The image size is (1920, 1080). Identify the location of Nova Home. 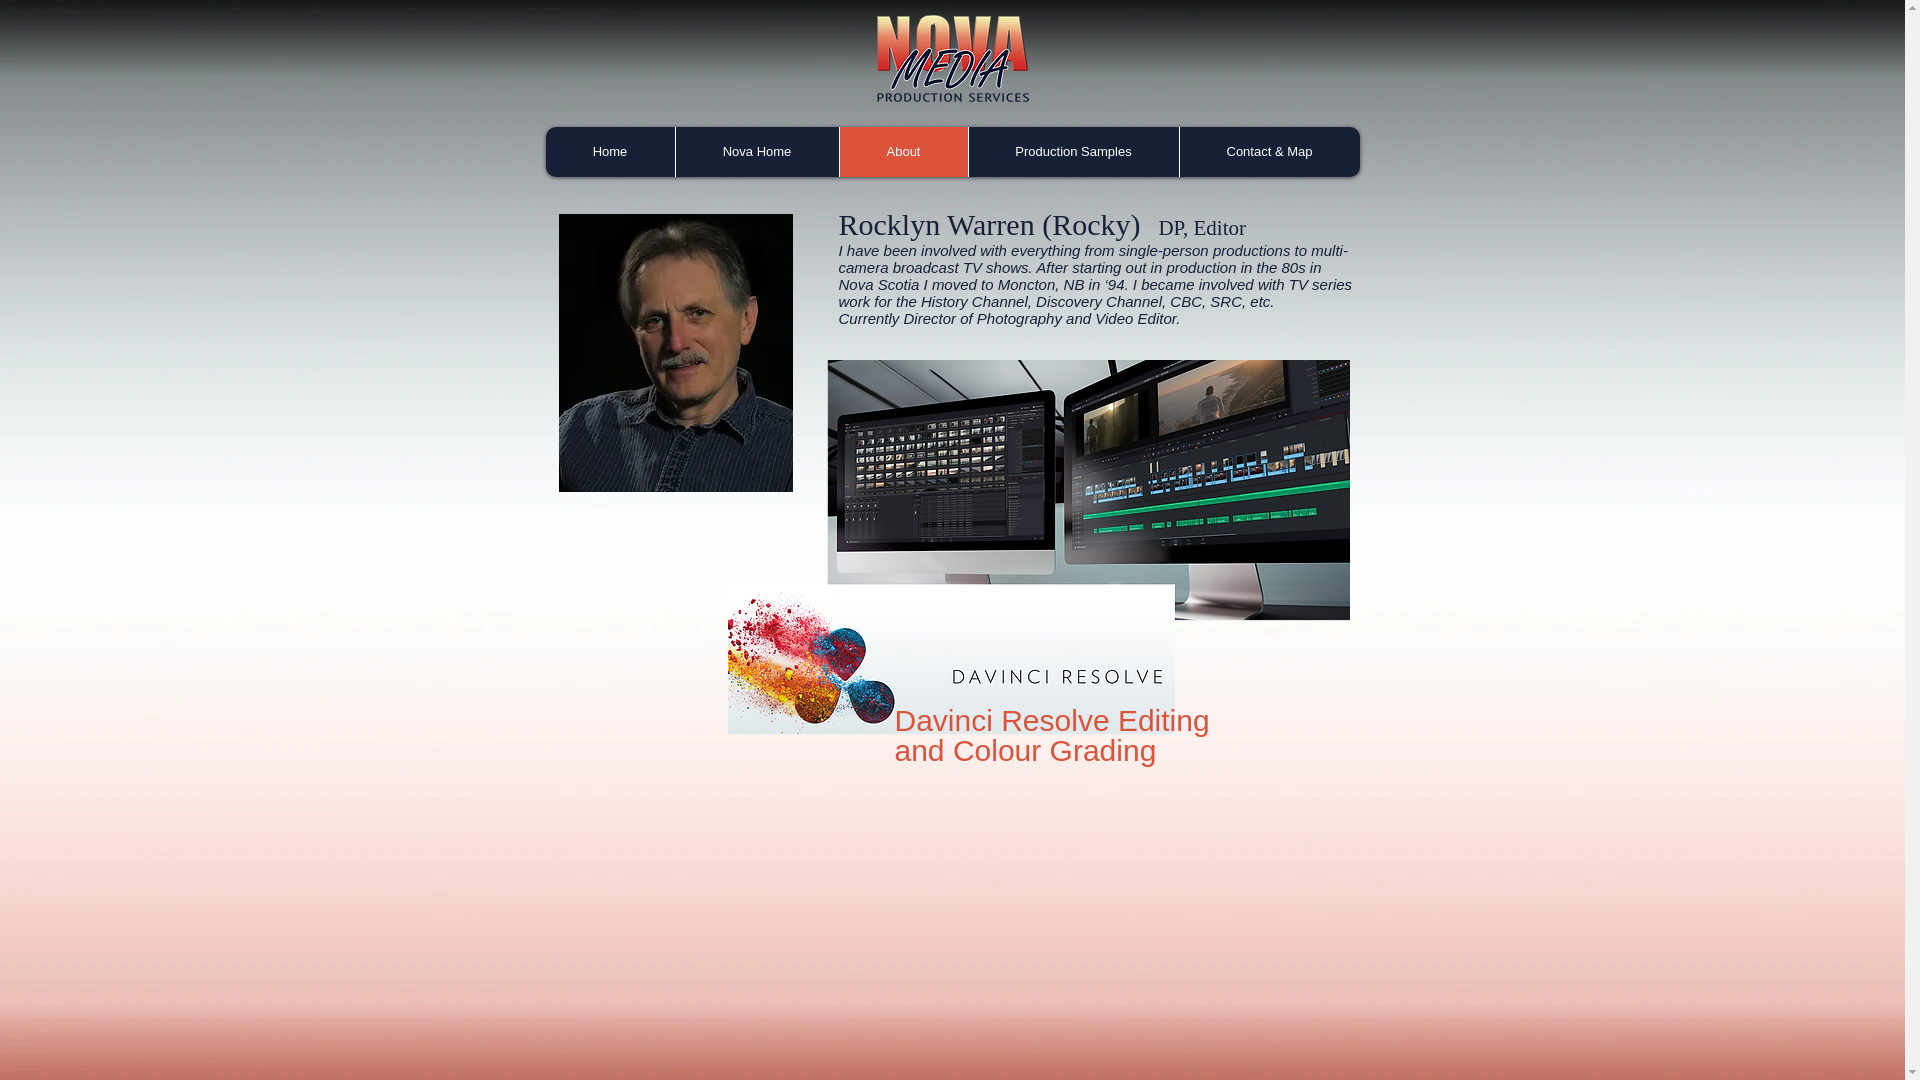
(755, 152).